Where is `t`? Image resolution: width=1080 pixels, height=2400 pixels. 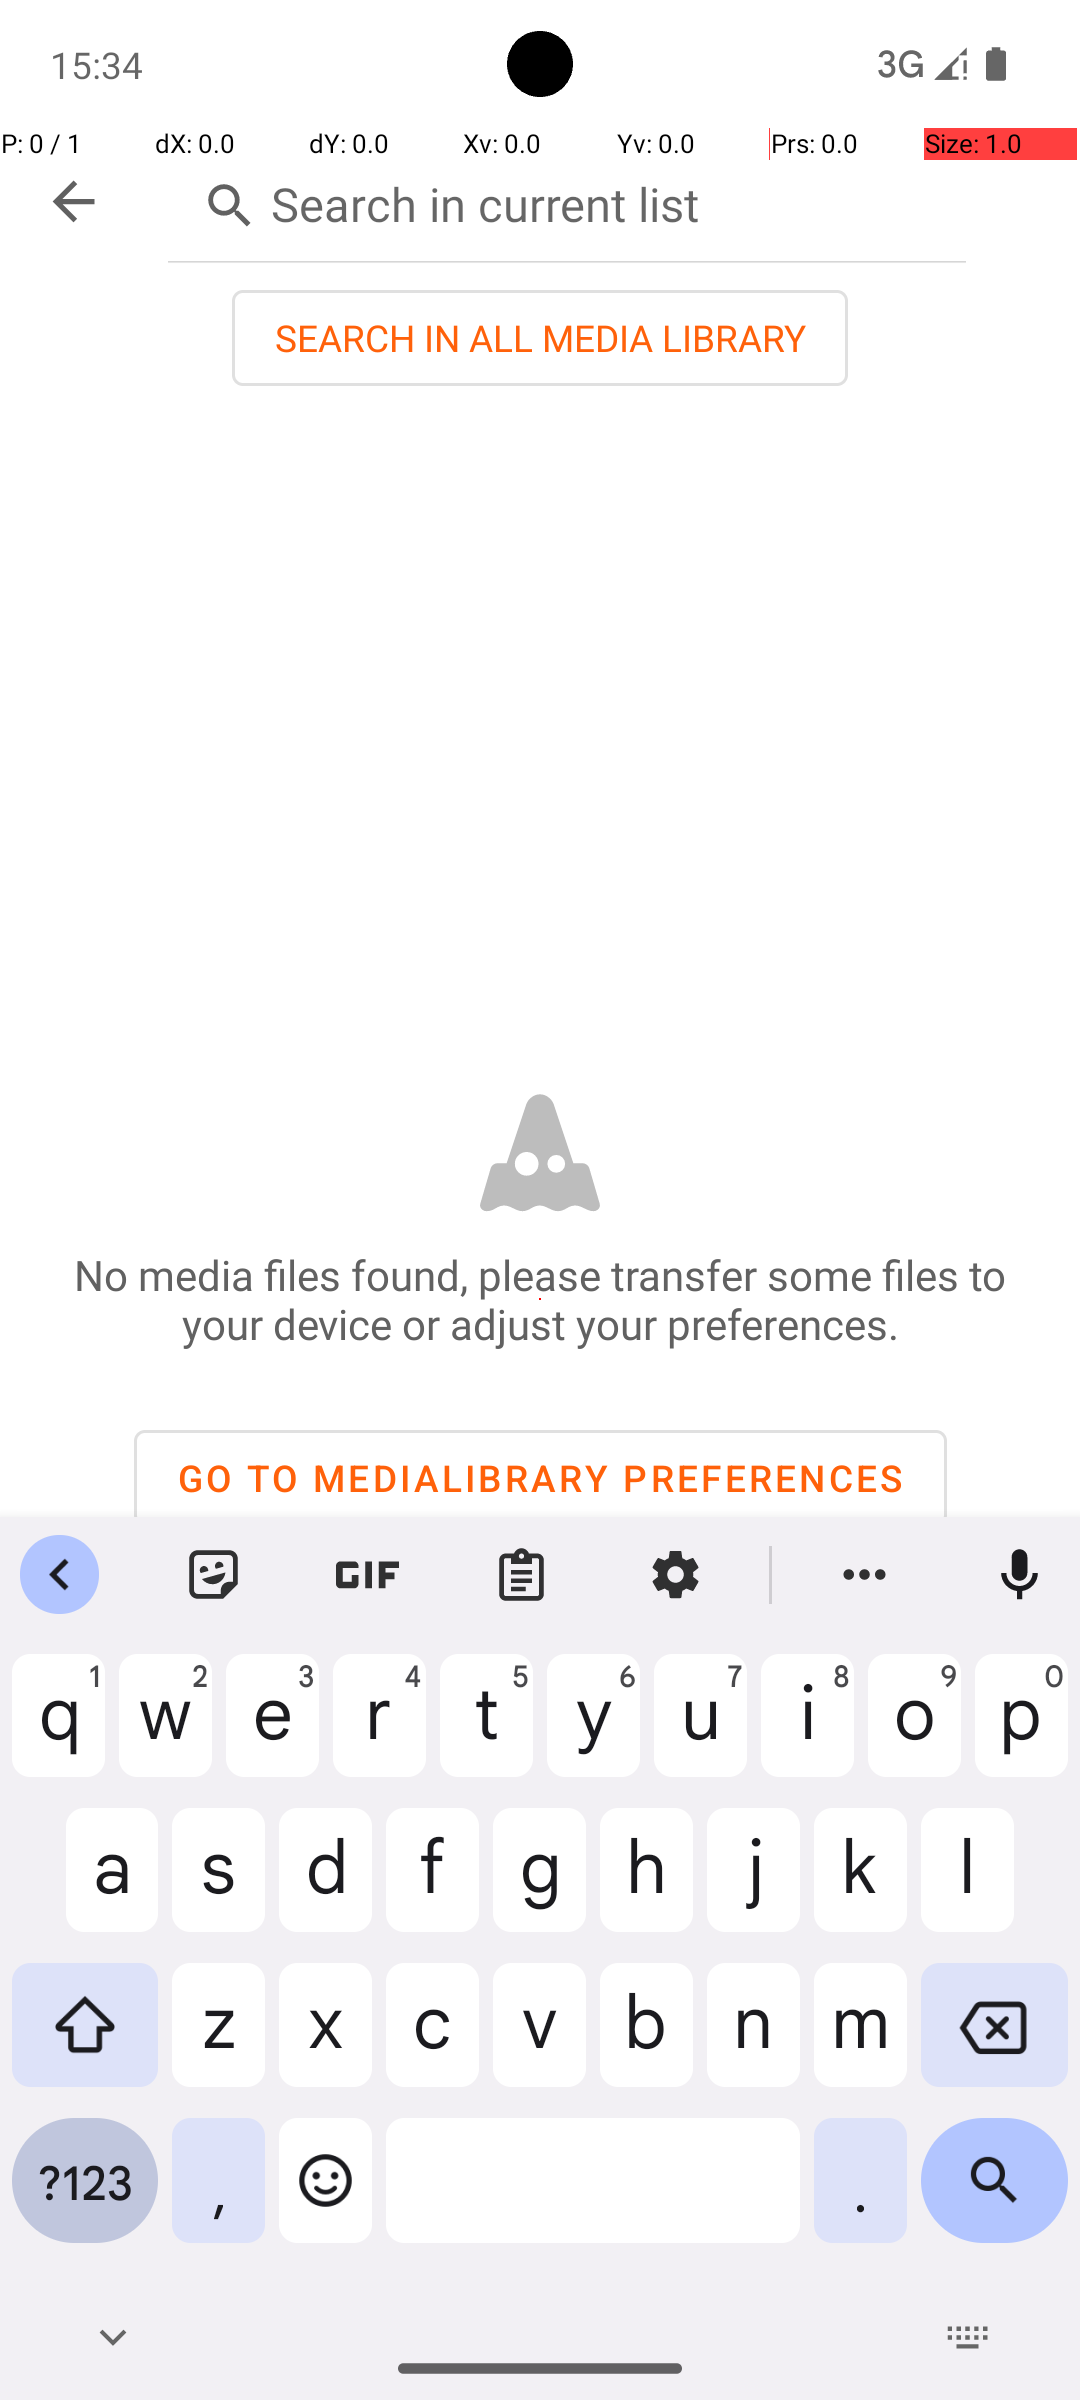
t is located at coordinates (486, 1731).